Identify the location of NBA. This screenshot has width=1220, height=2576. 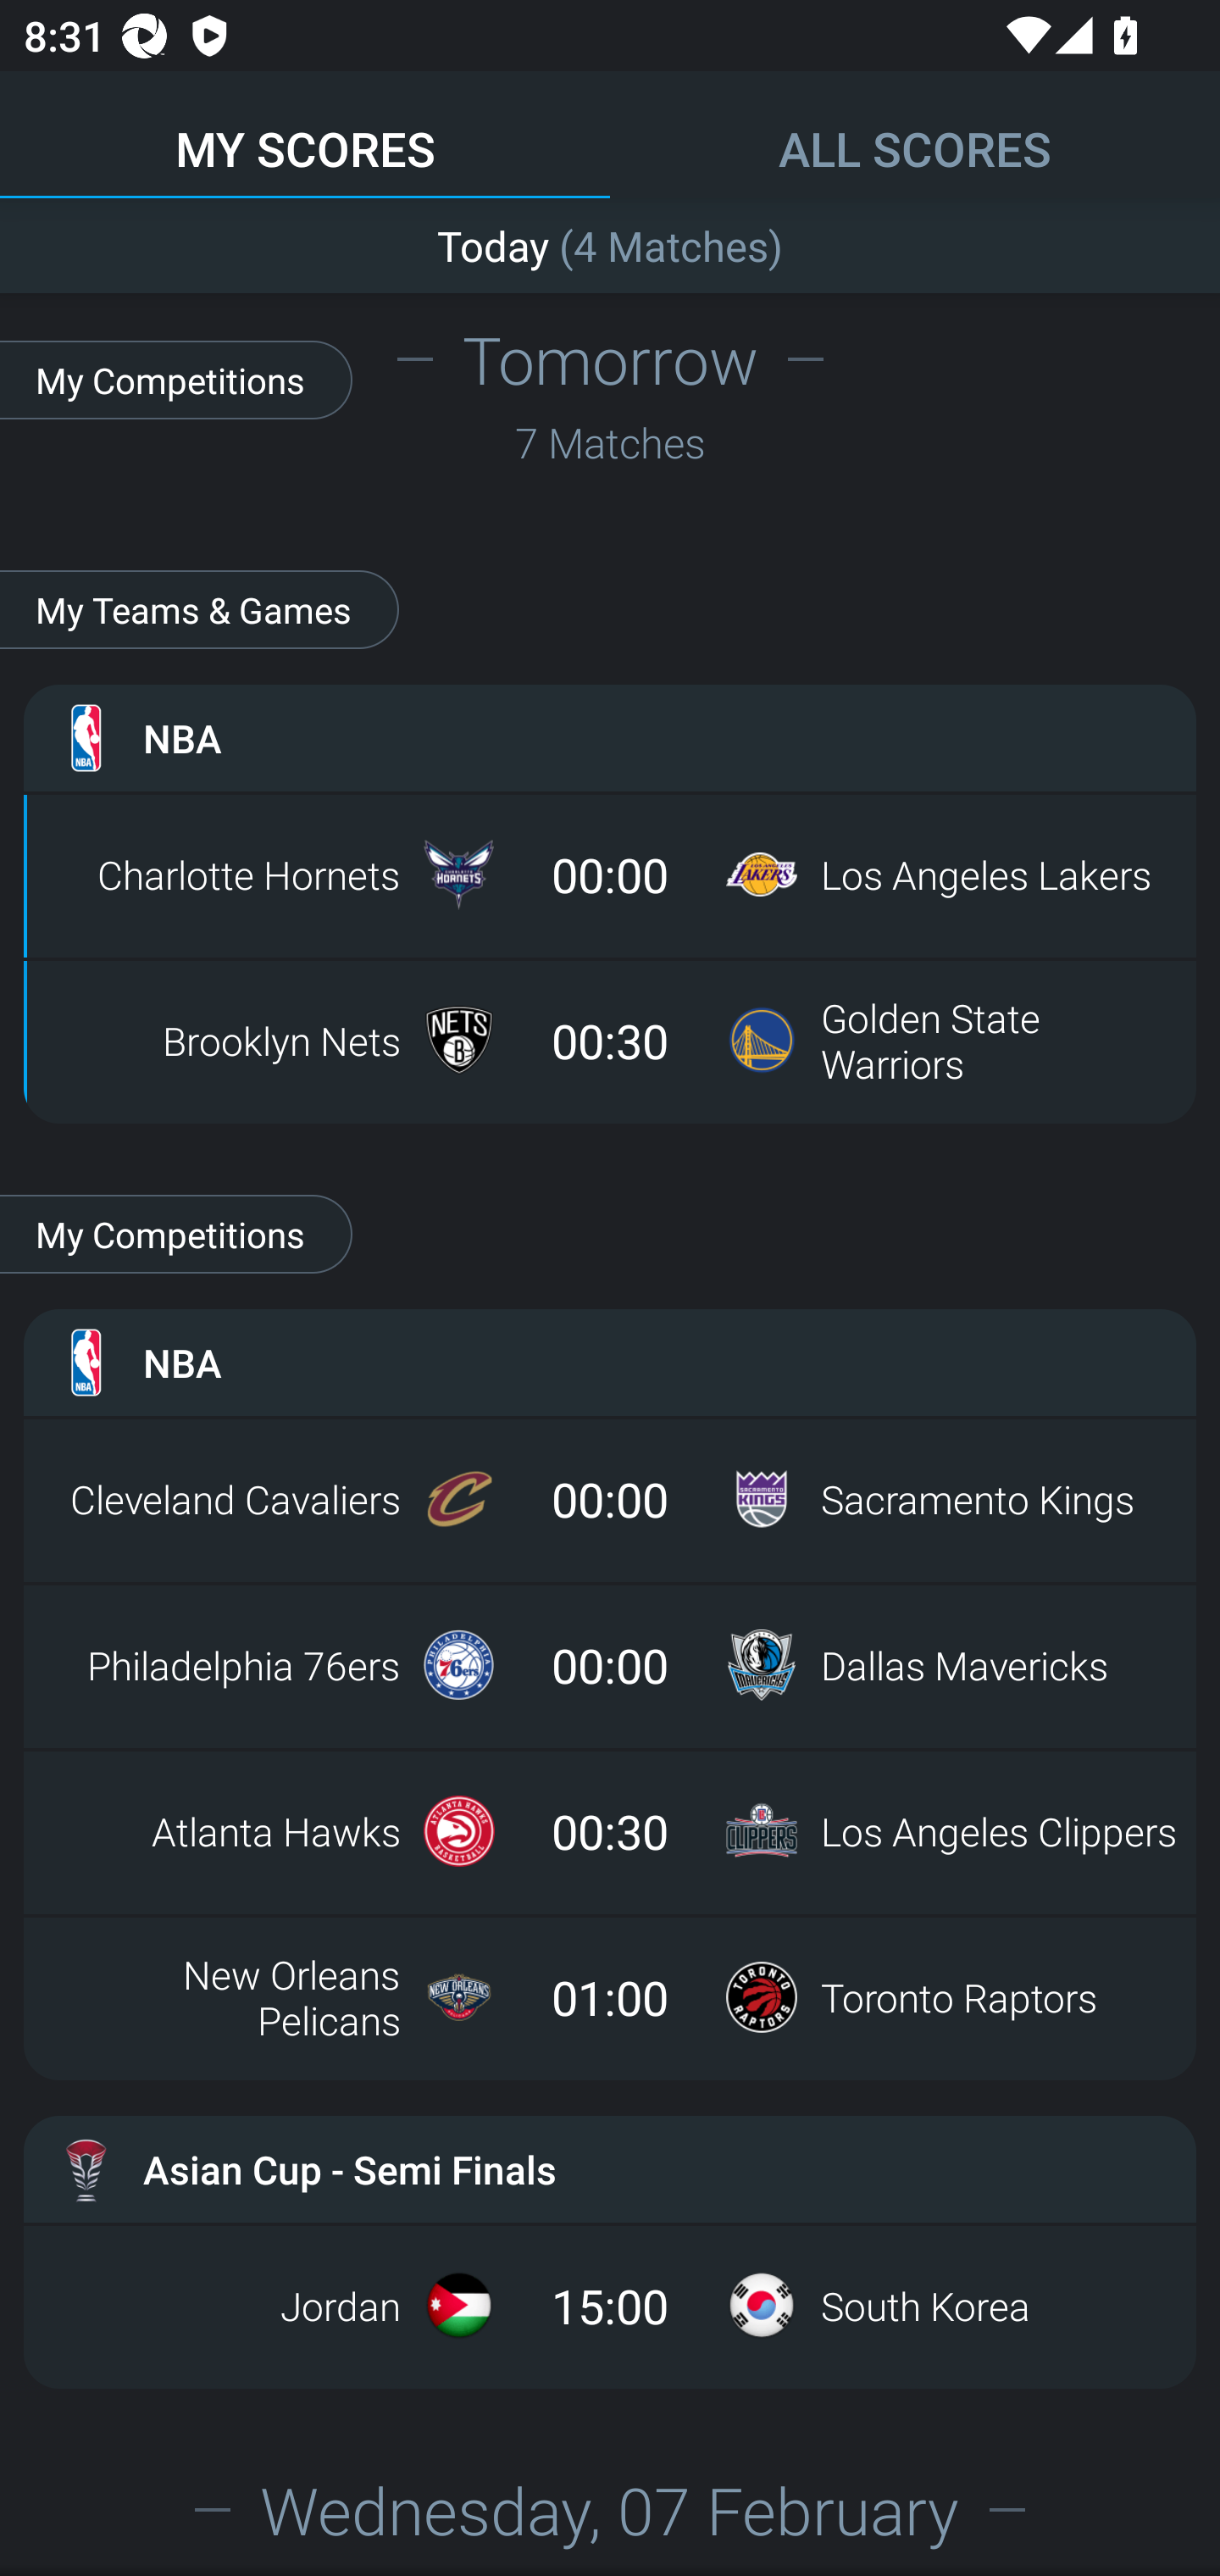
(610, 737).